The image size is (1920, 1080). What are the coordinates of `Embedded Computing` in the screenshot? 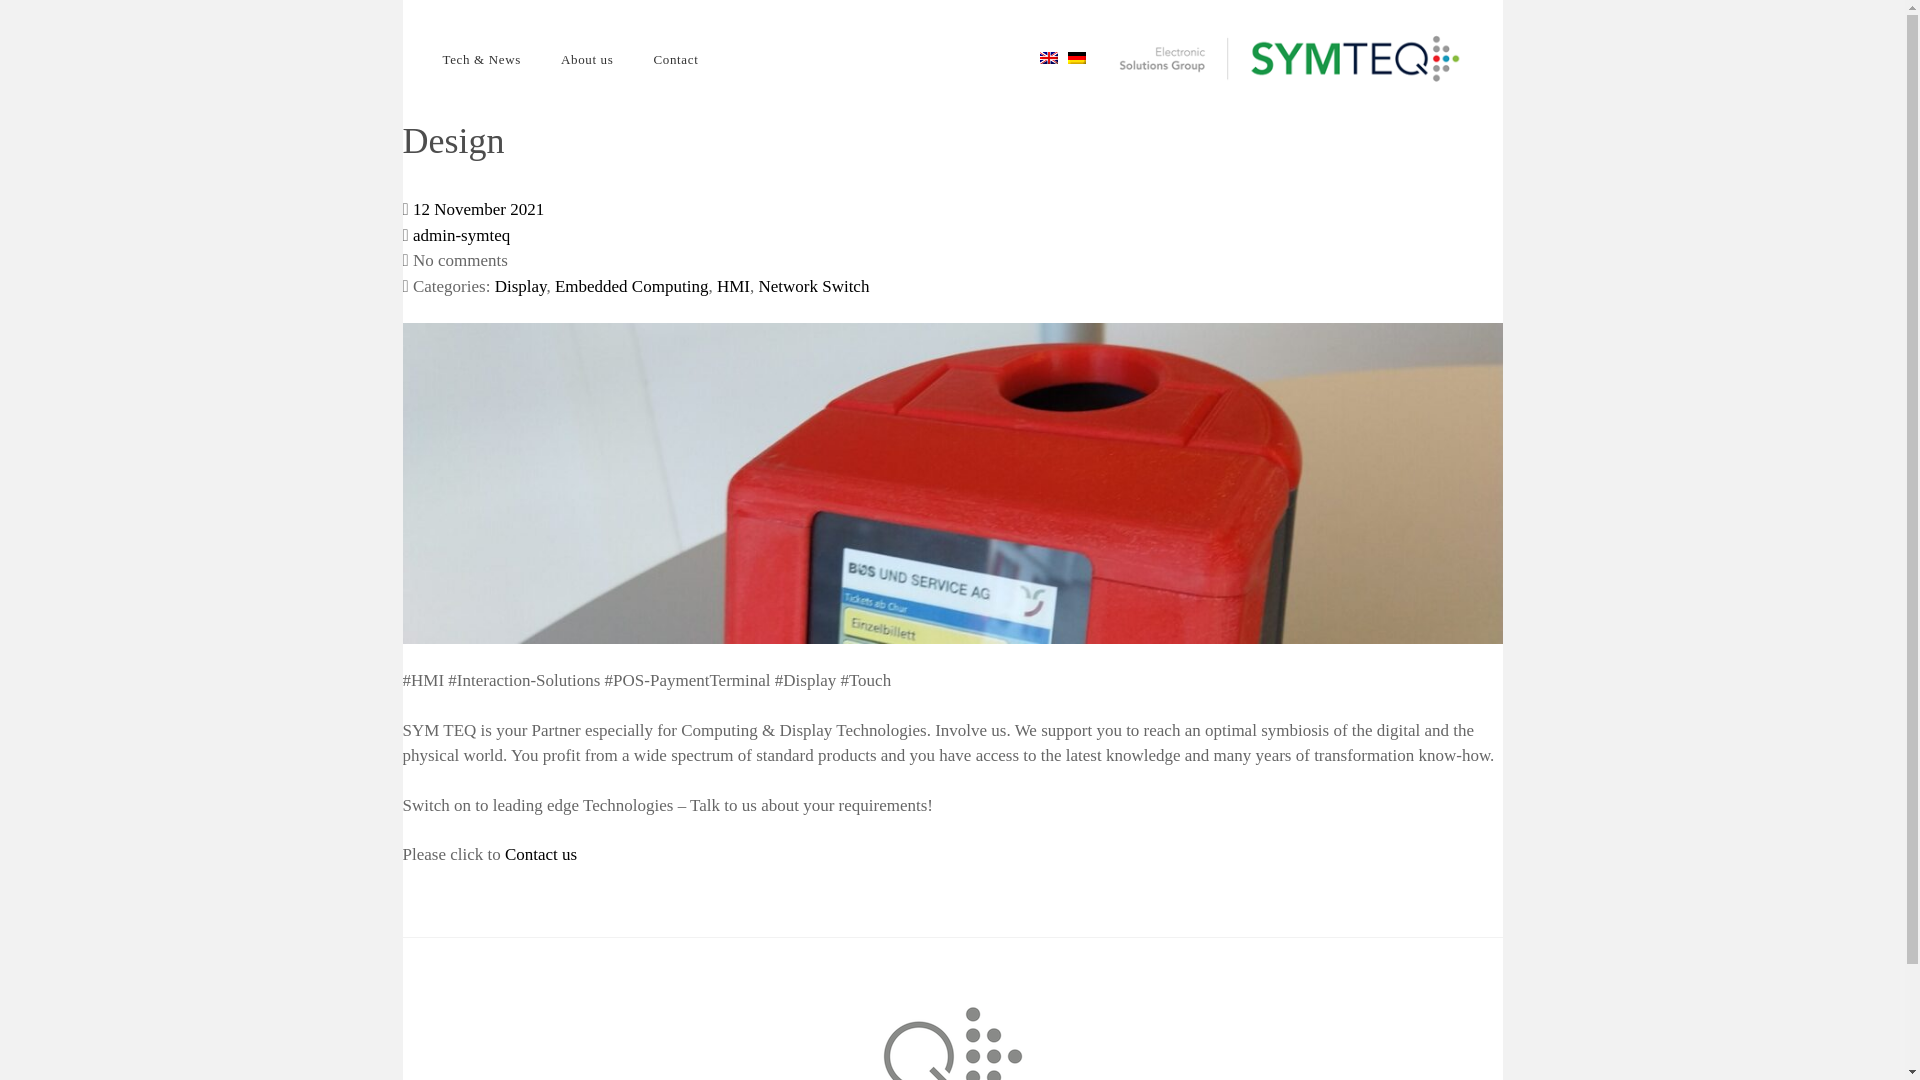 It's located at (631, 286).